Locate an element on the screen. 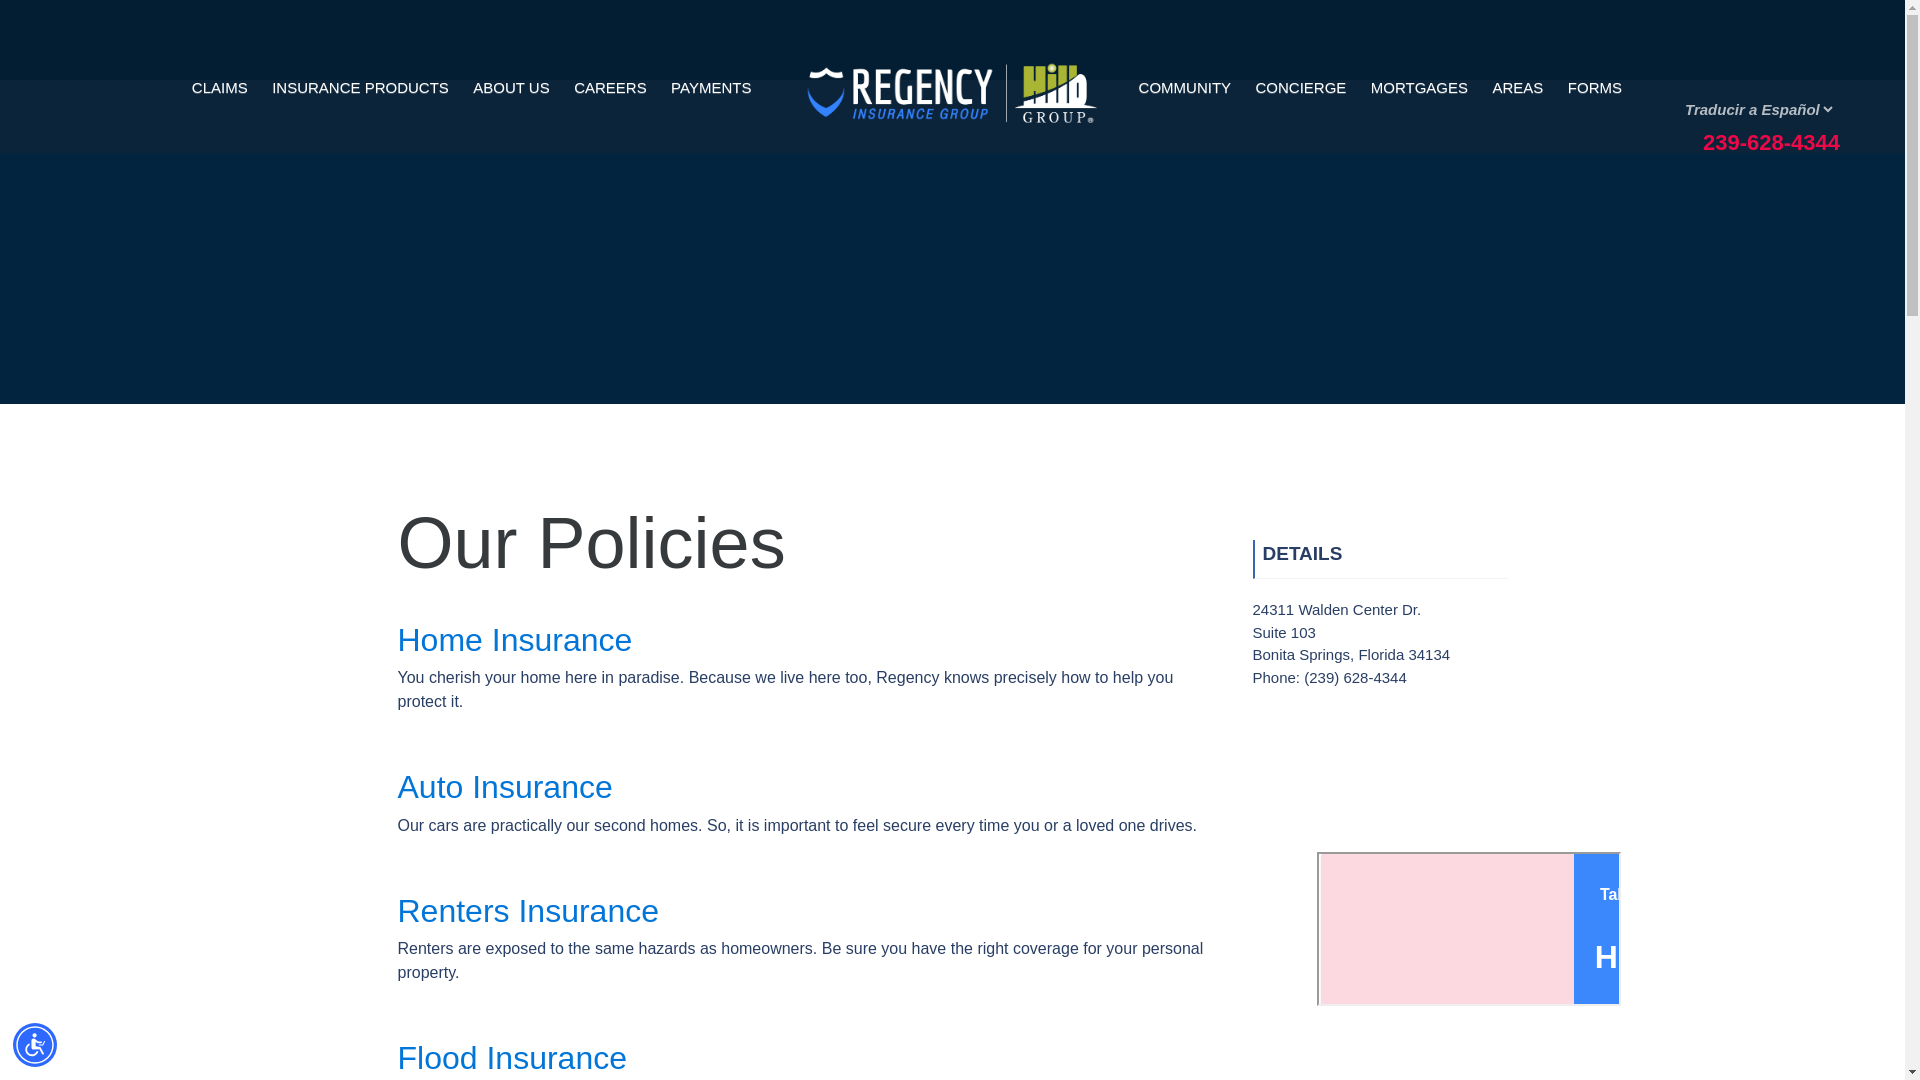  MORTGAGES is located at coordinates (1420, 88).